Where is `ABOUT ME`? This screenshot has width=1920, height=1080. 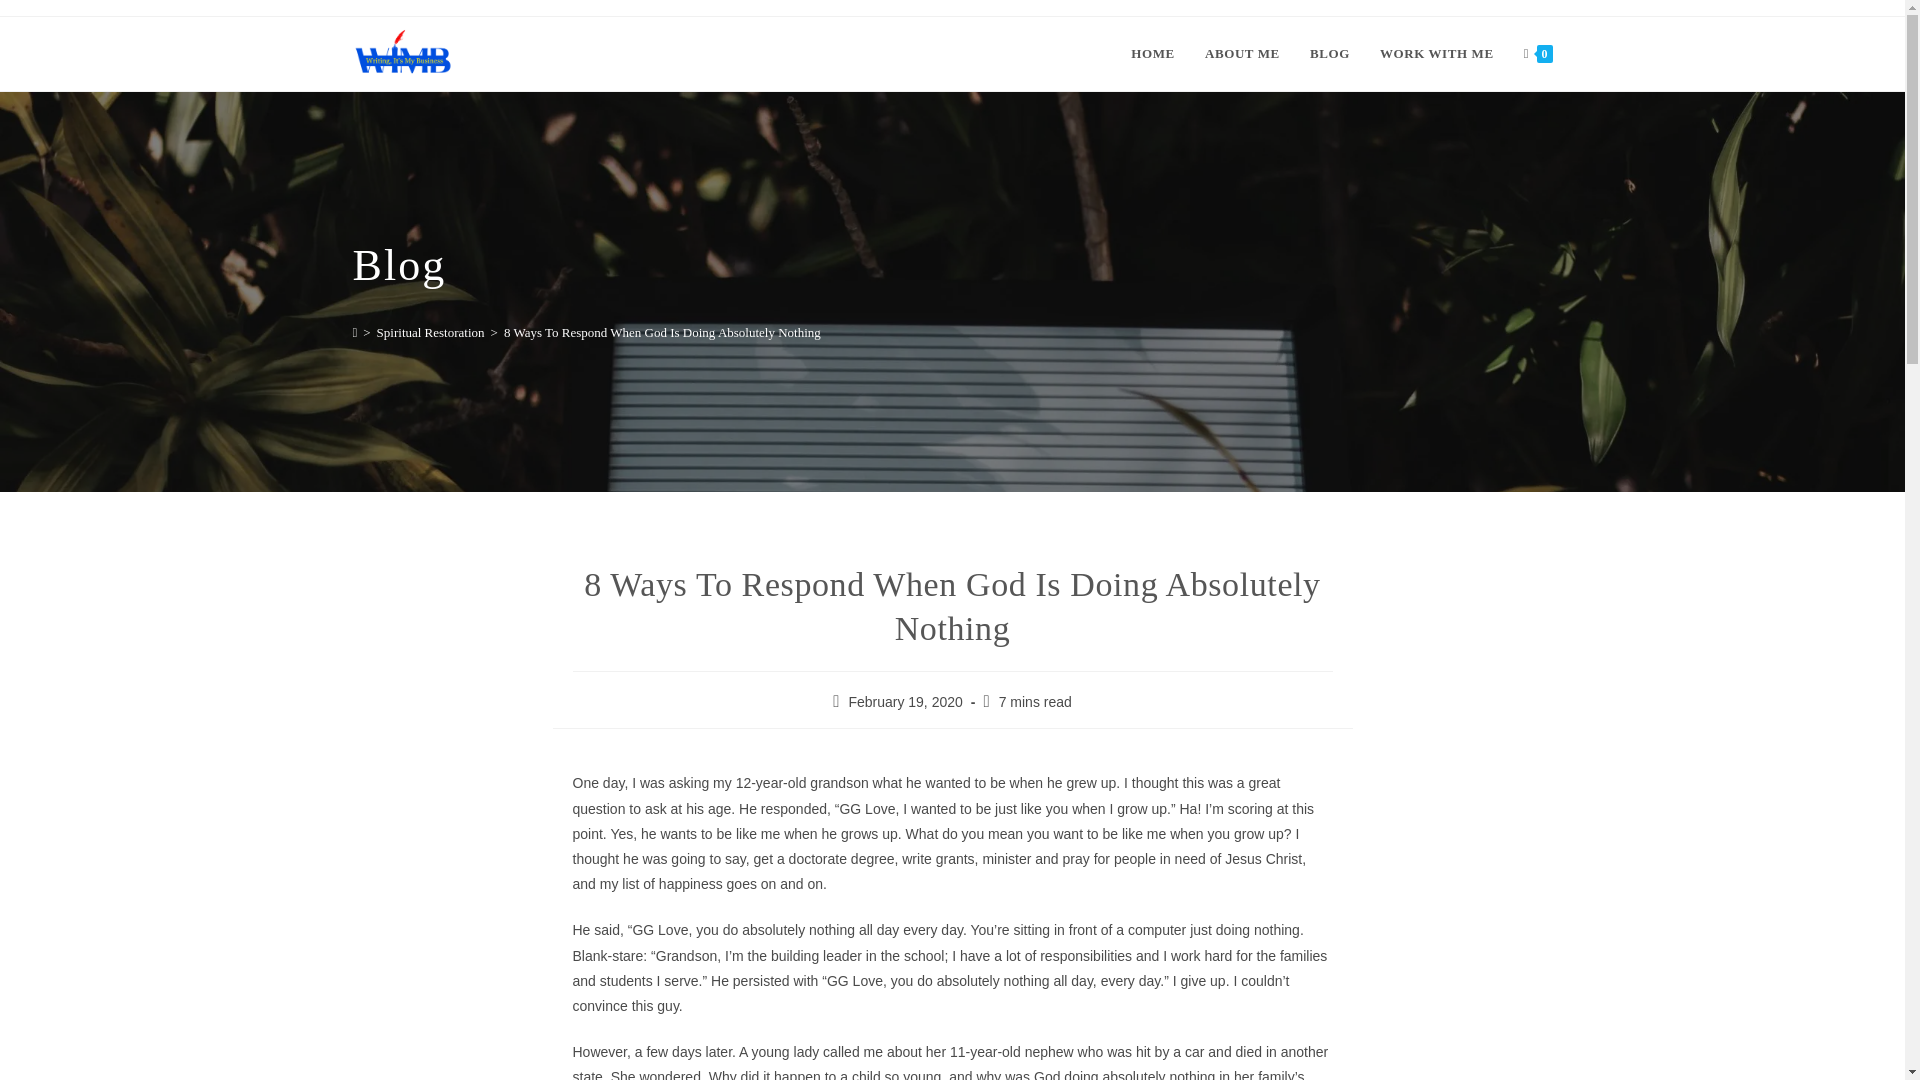 ABOUT ME is located at coordinates (1242, 54).